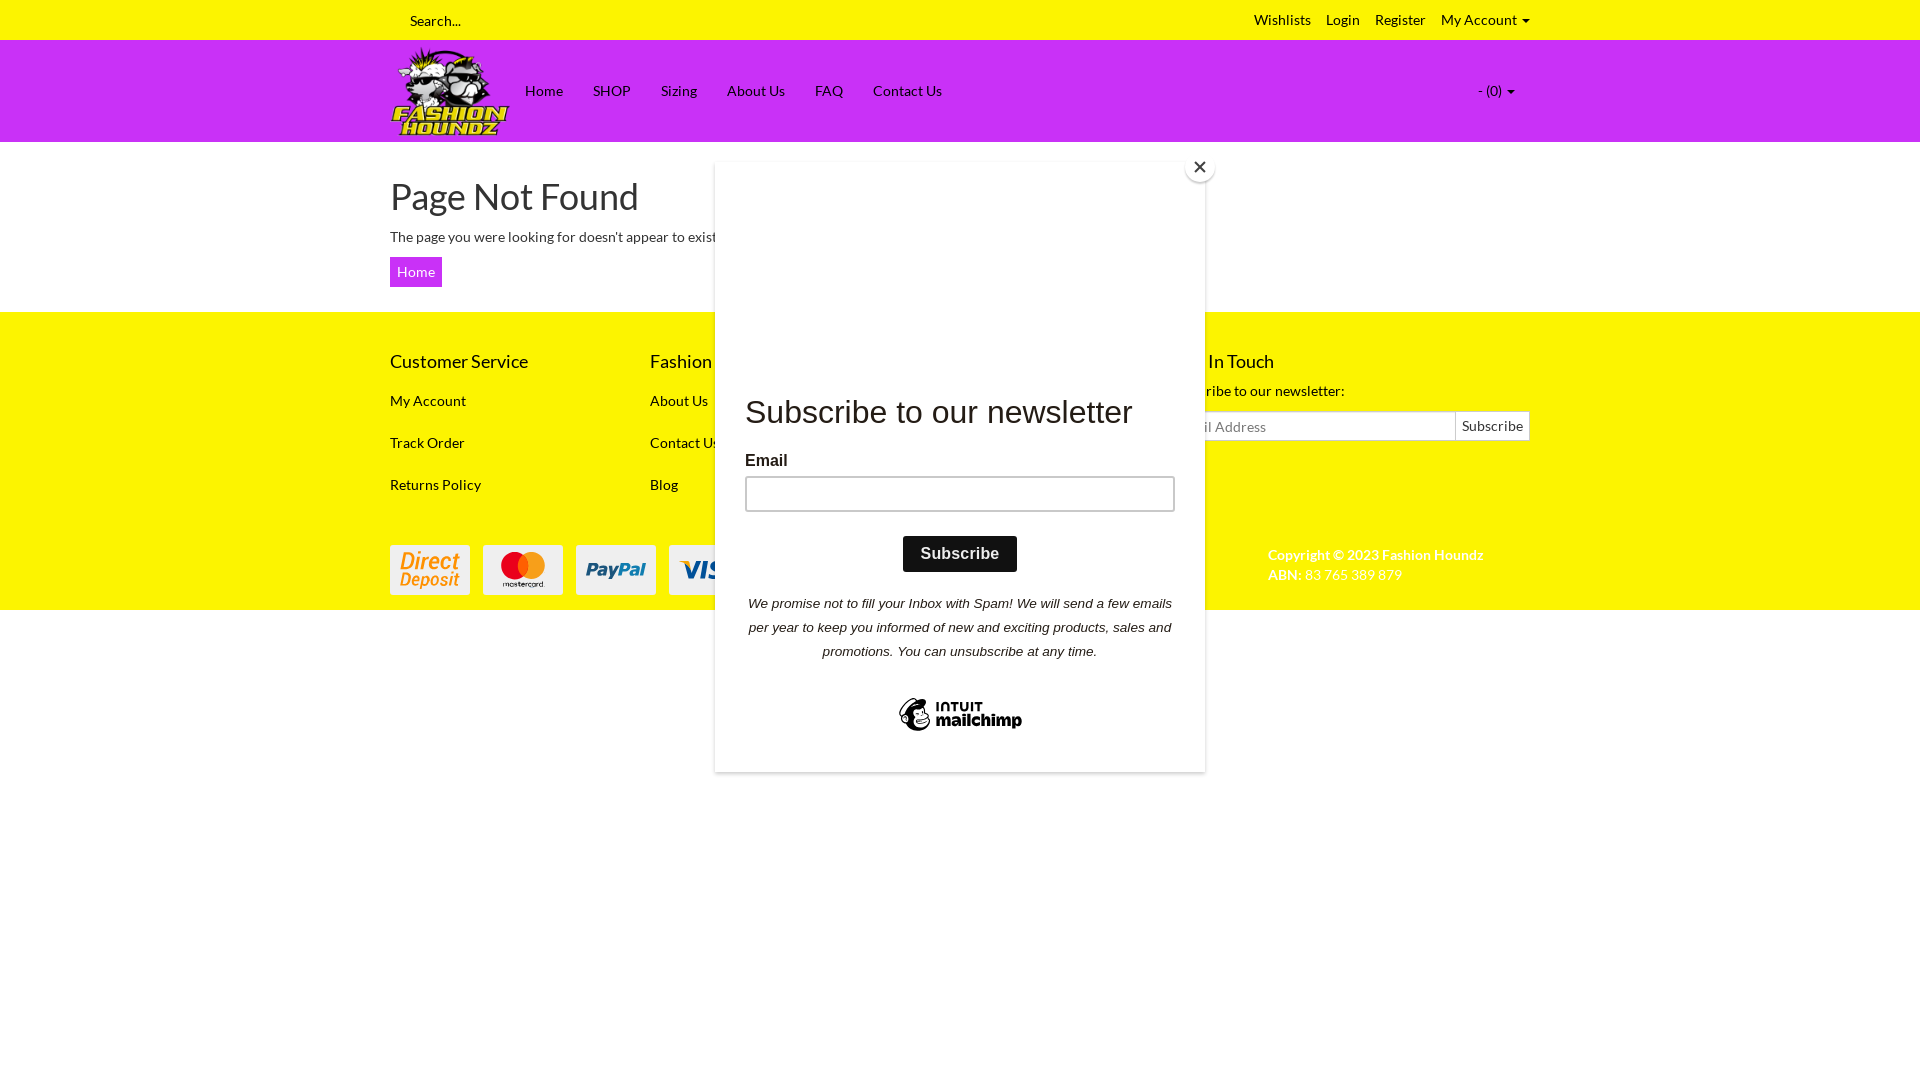 The width and height of the screenshot is (1920, 1080). What do you see at coordinates (1496, 91) in the screenshot?
I see `- (0)` at bounding box center [1496, 91].